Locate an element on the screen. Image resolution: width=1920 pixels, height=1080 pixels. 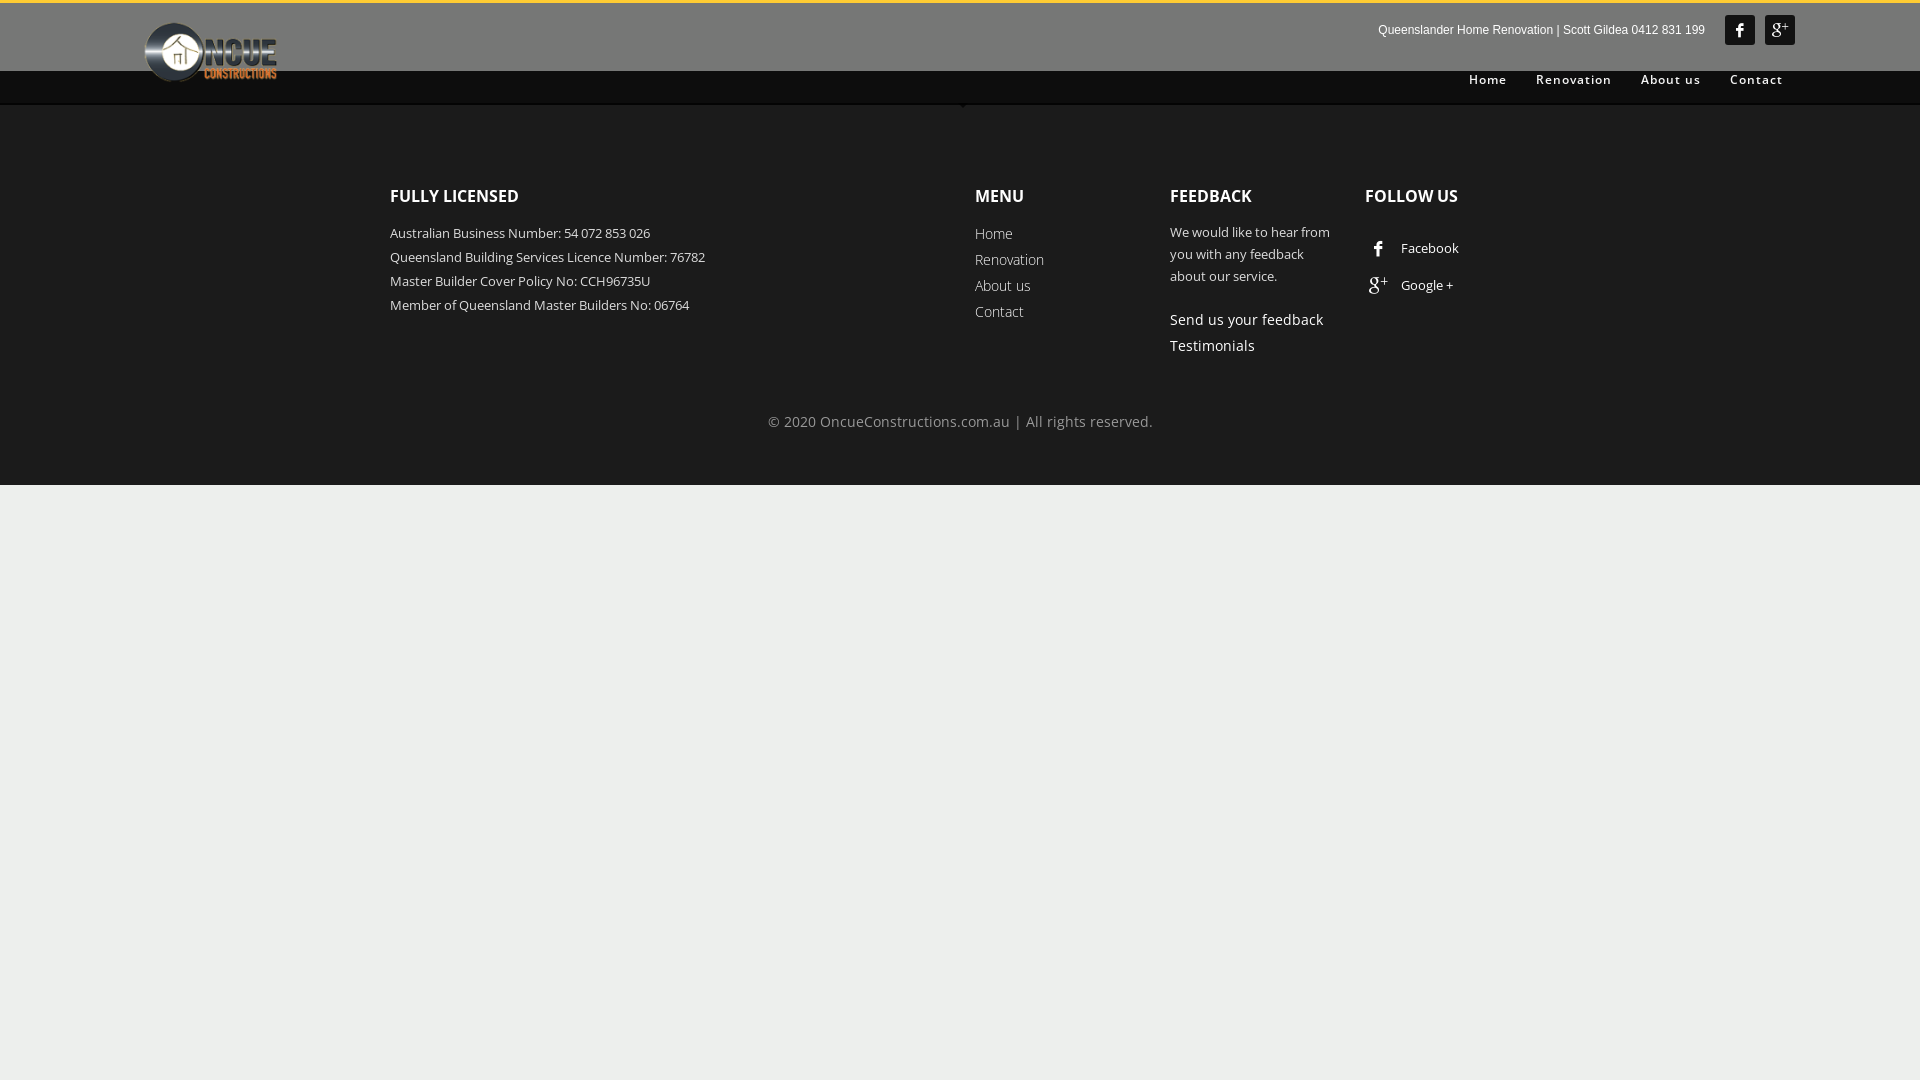
Facebook is located at coordinates (1740, 30).